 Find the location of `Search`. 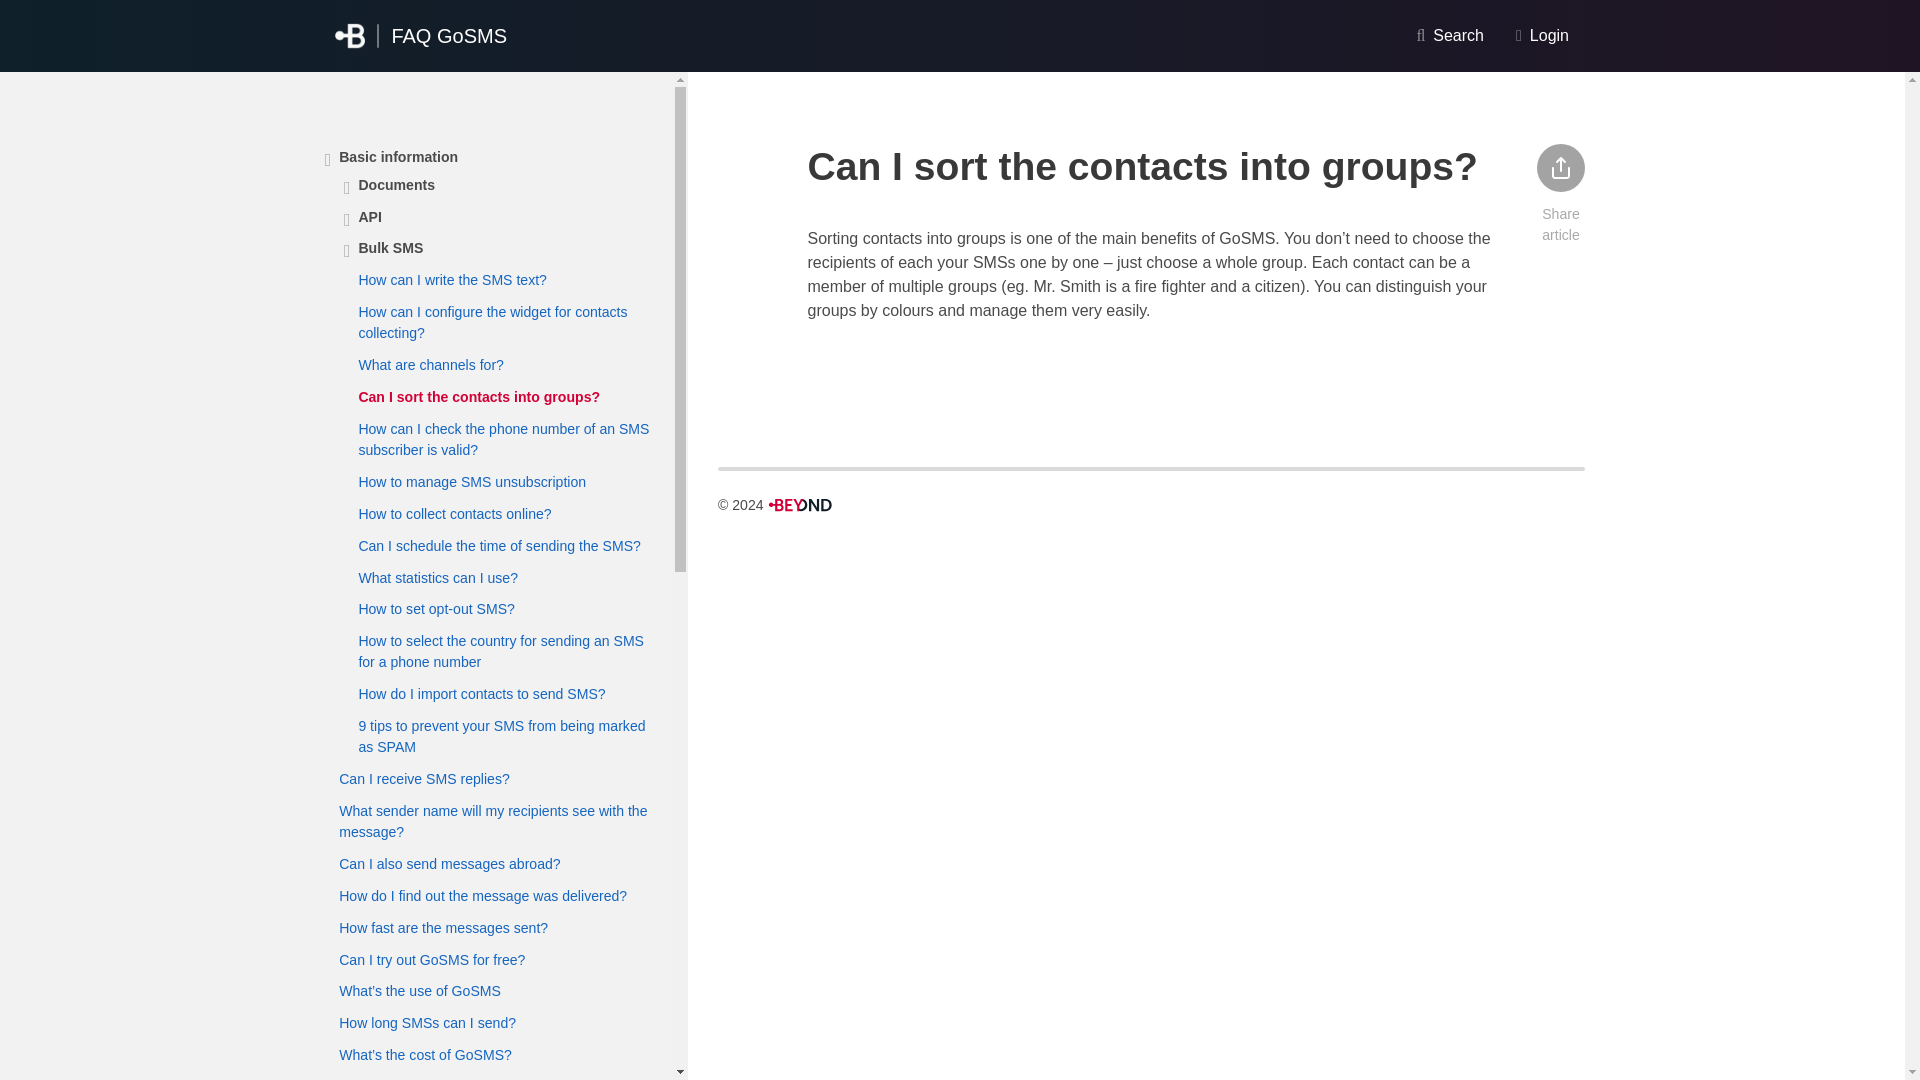

Search is located at coordinates (1449, 36).